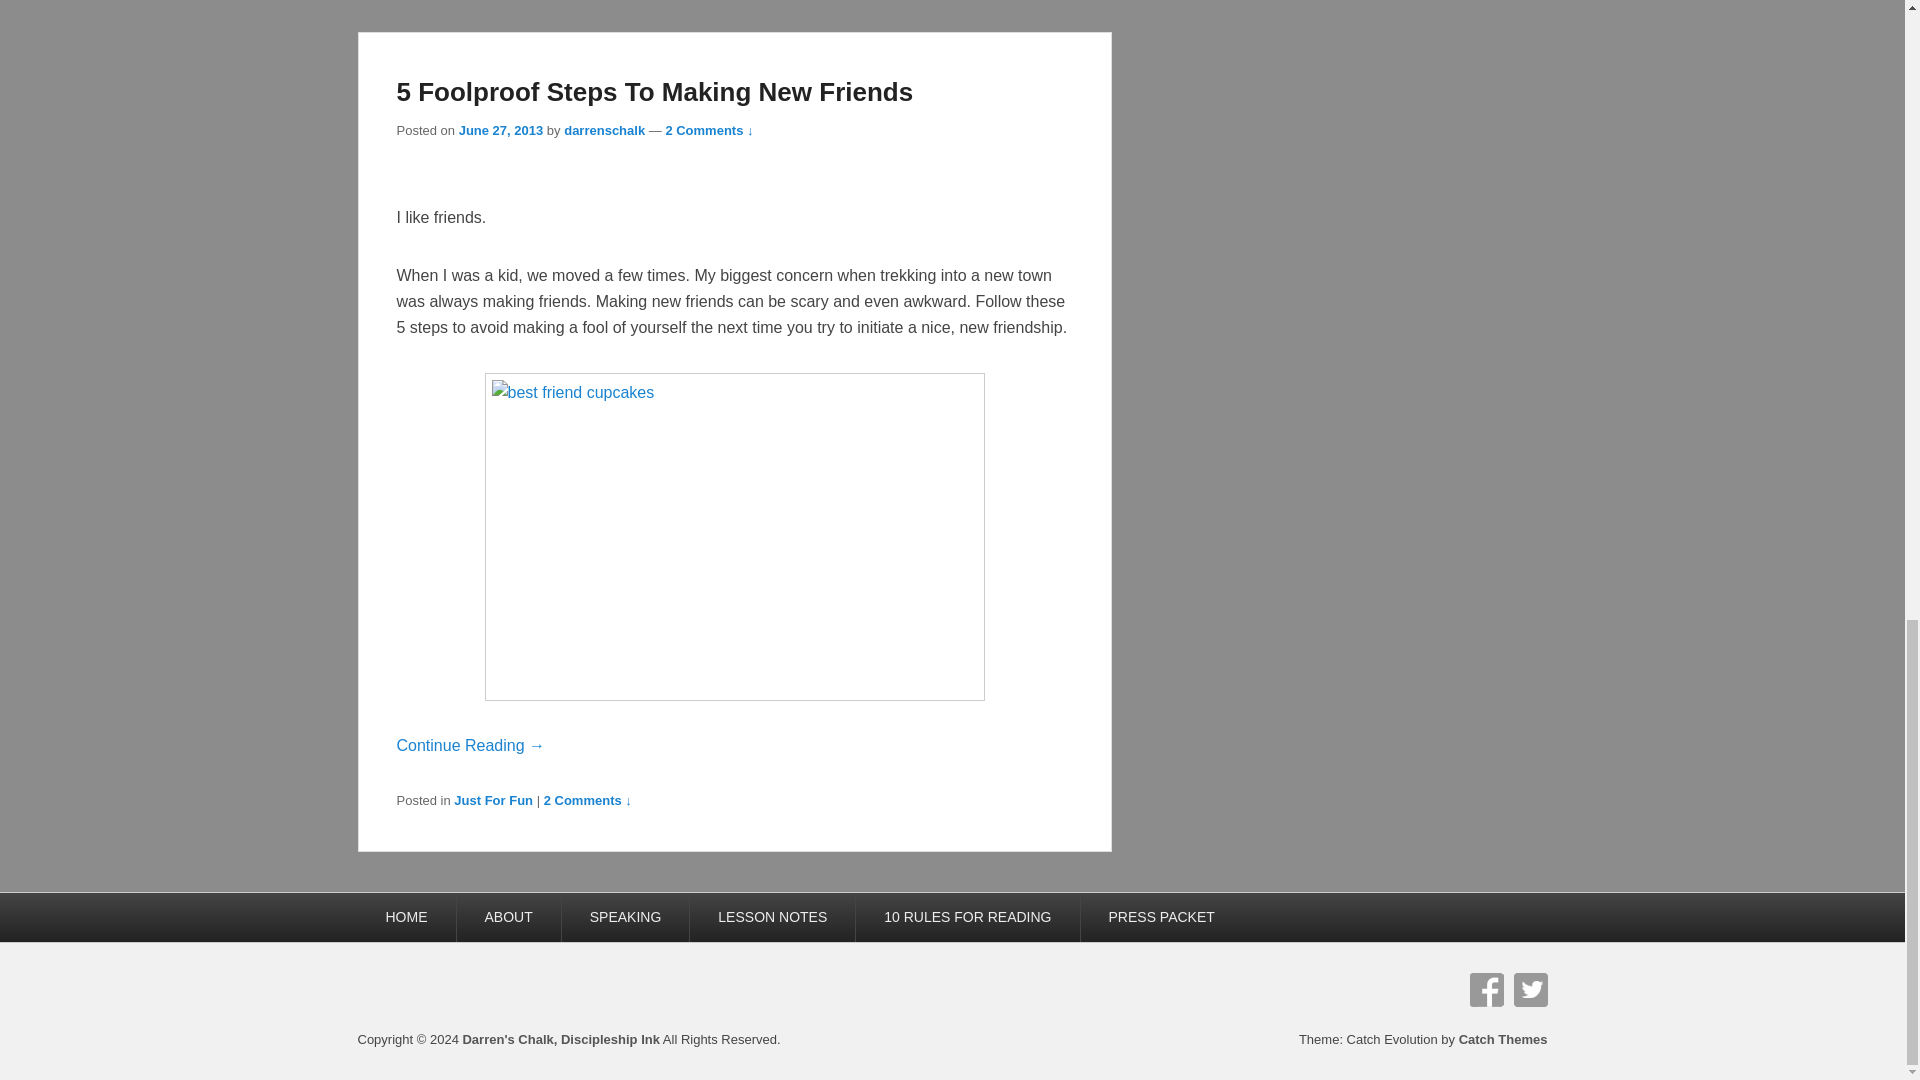 Image resolution: width=1920 pixels, height=1080 pixels. I want to click on View all posts by darrenschalk, so click(604, 130).